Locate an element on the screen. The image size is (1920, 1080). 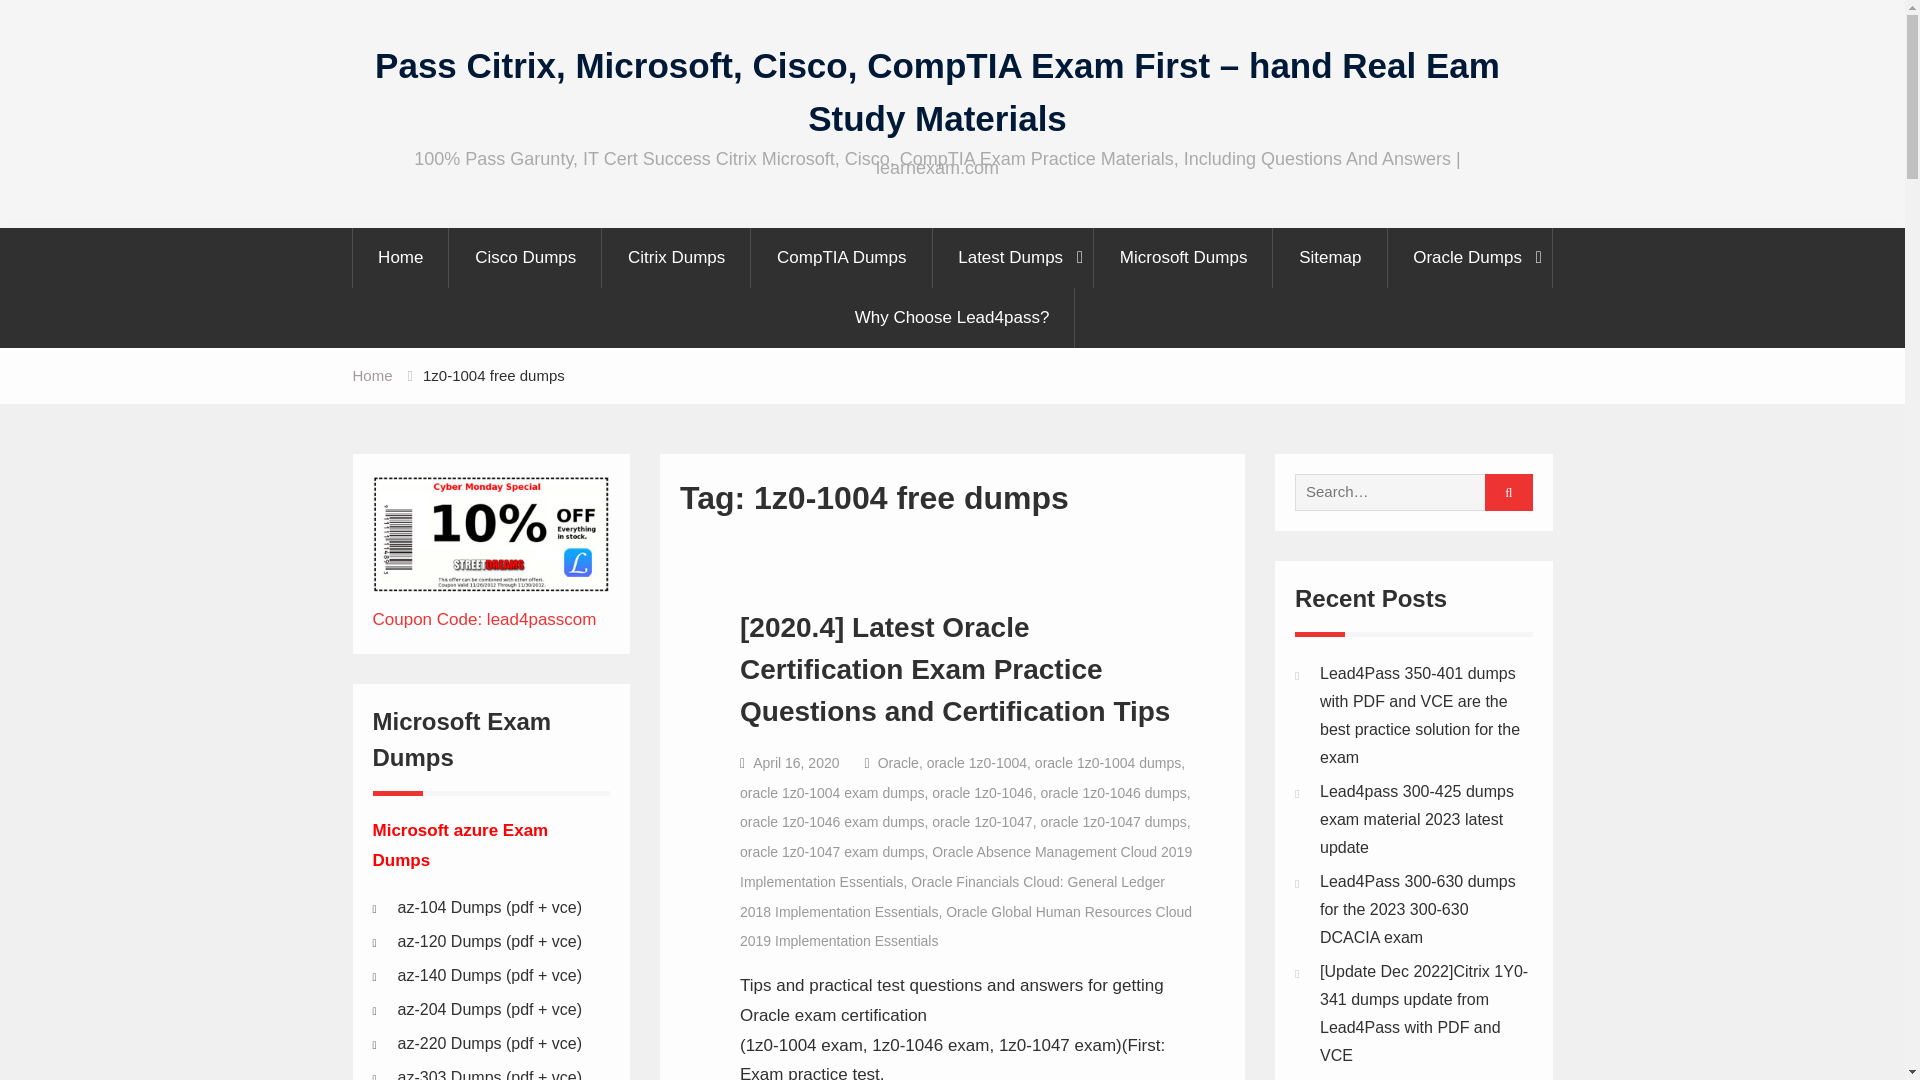
Home is located at coordinates (400, 258).